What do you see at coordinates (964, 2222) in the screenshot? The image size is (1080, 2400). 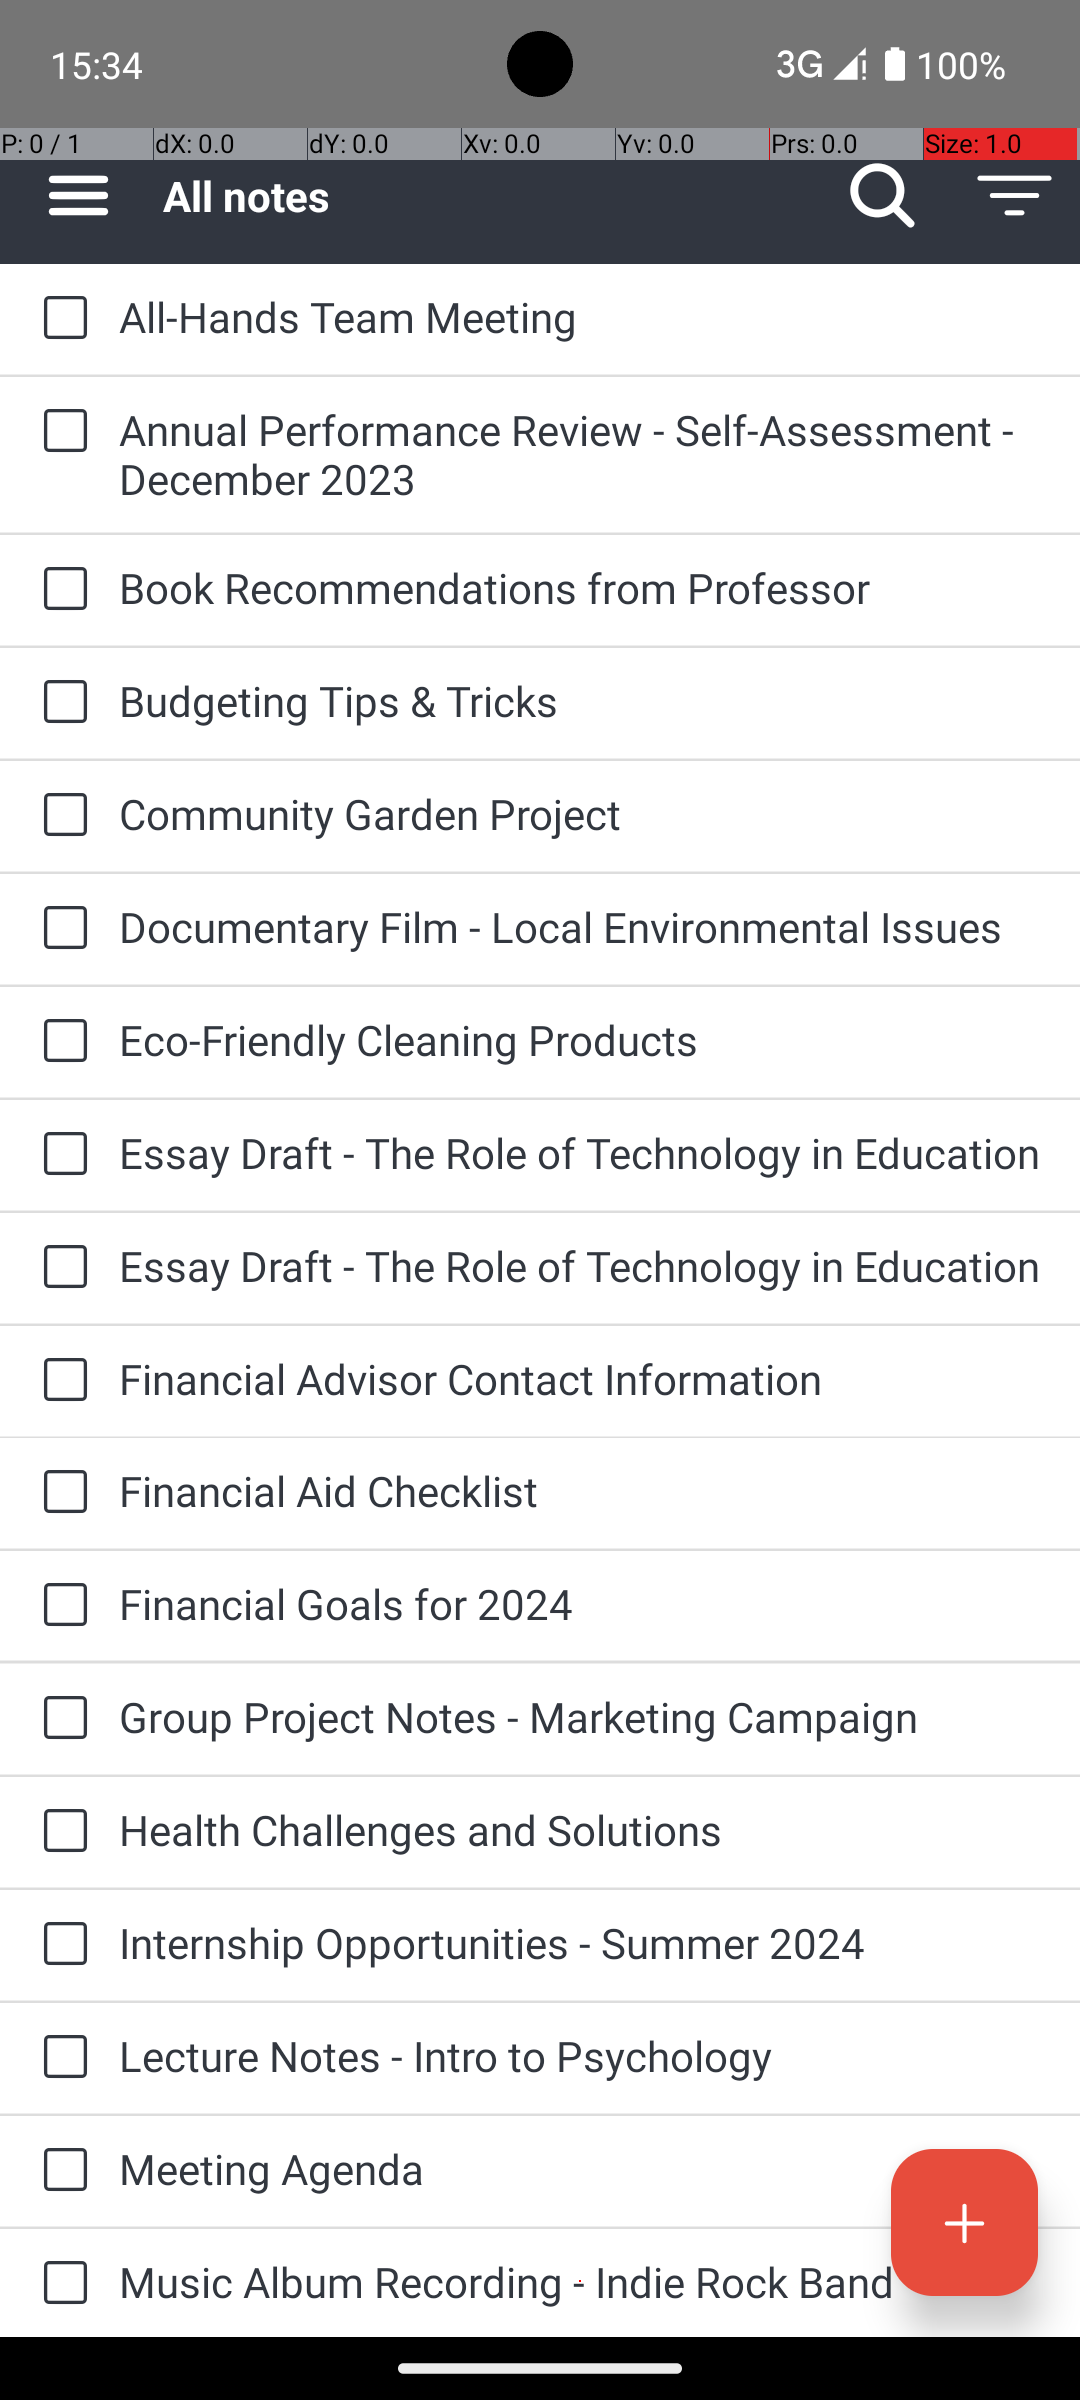 I see `Add new, collapsed` at bounding box center [964, 2222].